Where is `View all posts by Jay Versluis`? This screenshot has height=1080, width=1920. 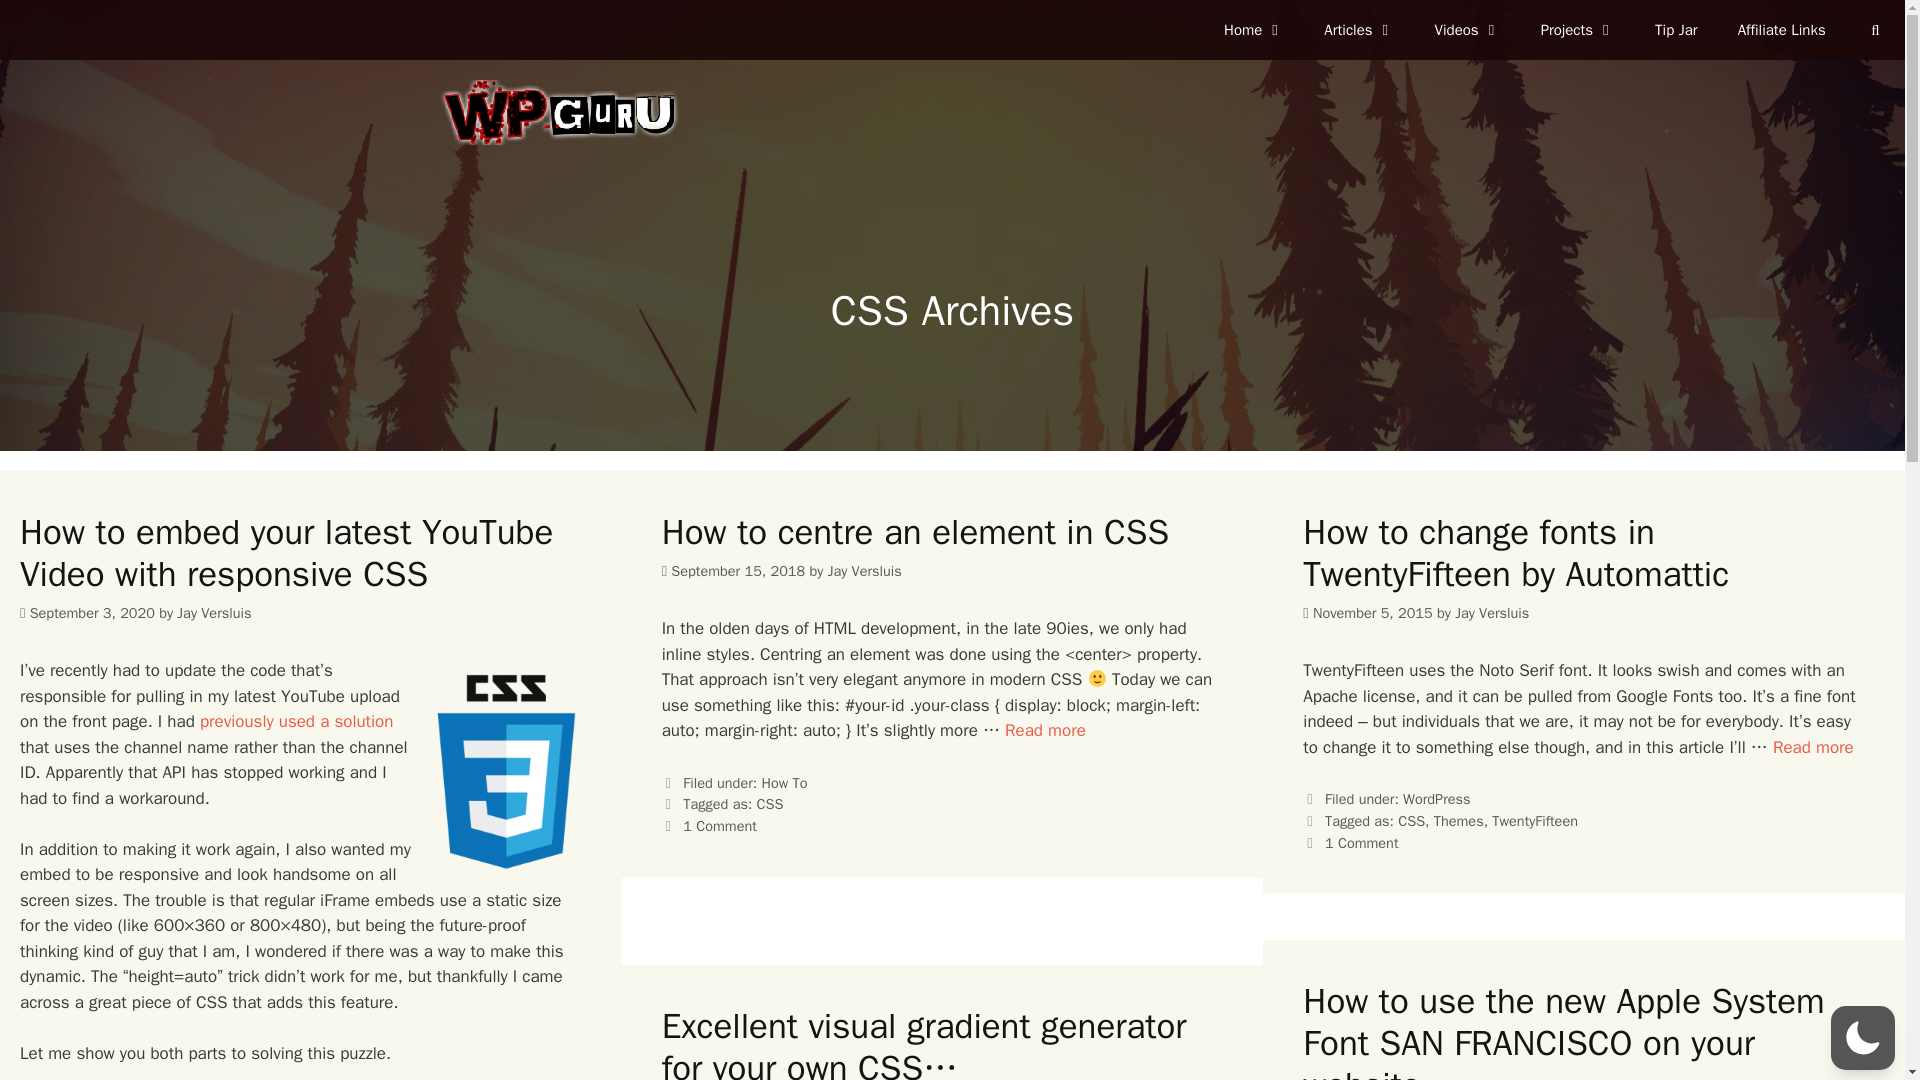 View all posts by Jay Versluis is located at coordinates (1492, 612).